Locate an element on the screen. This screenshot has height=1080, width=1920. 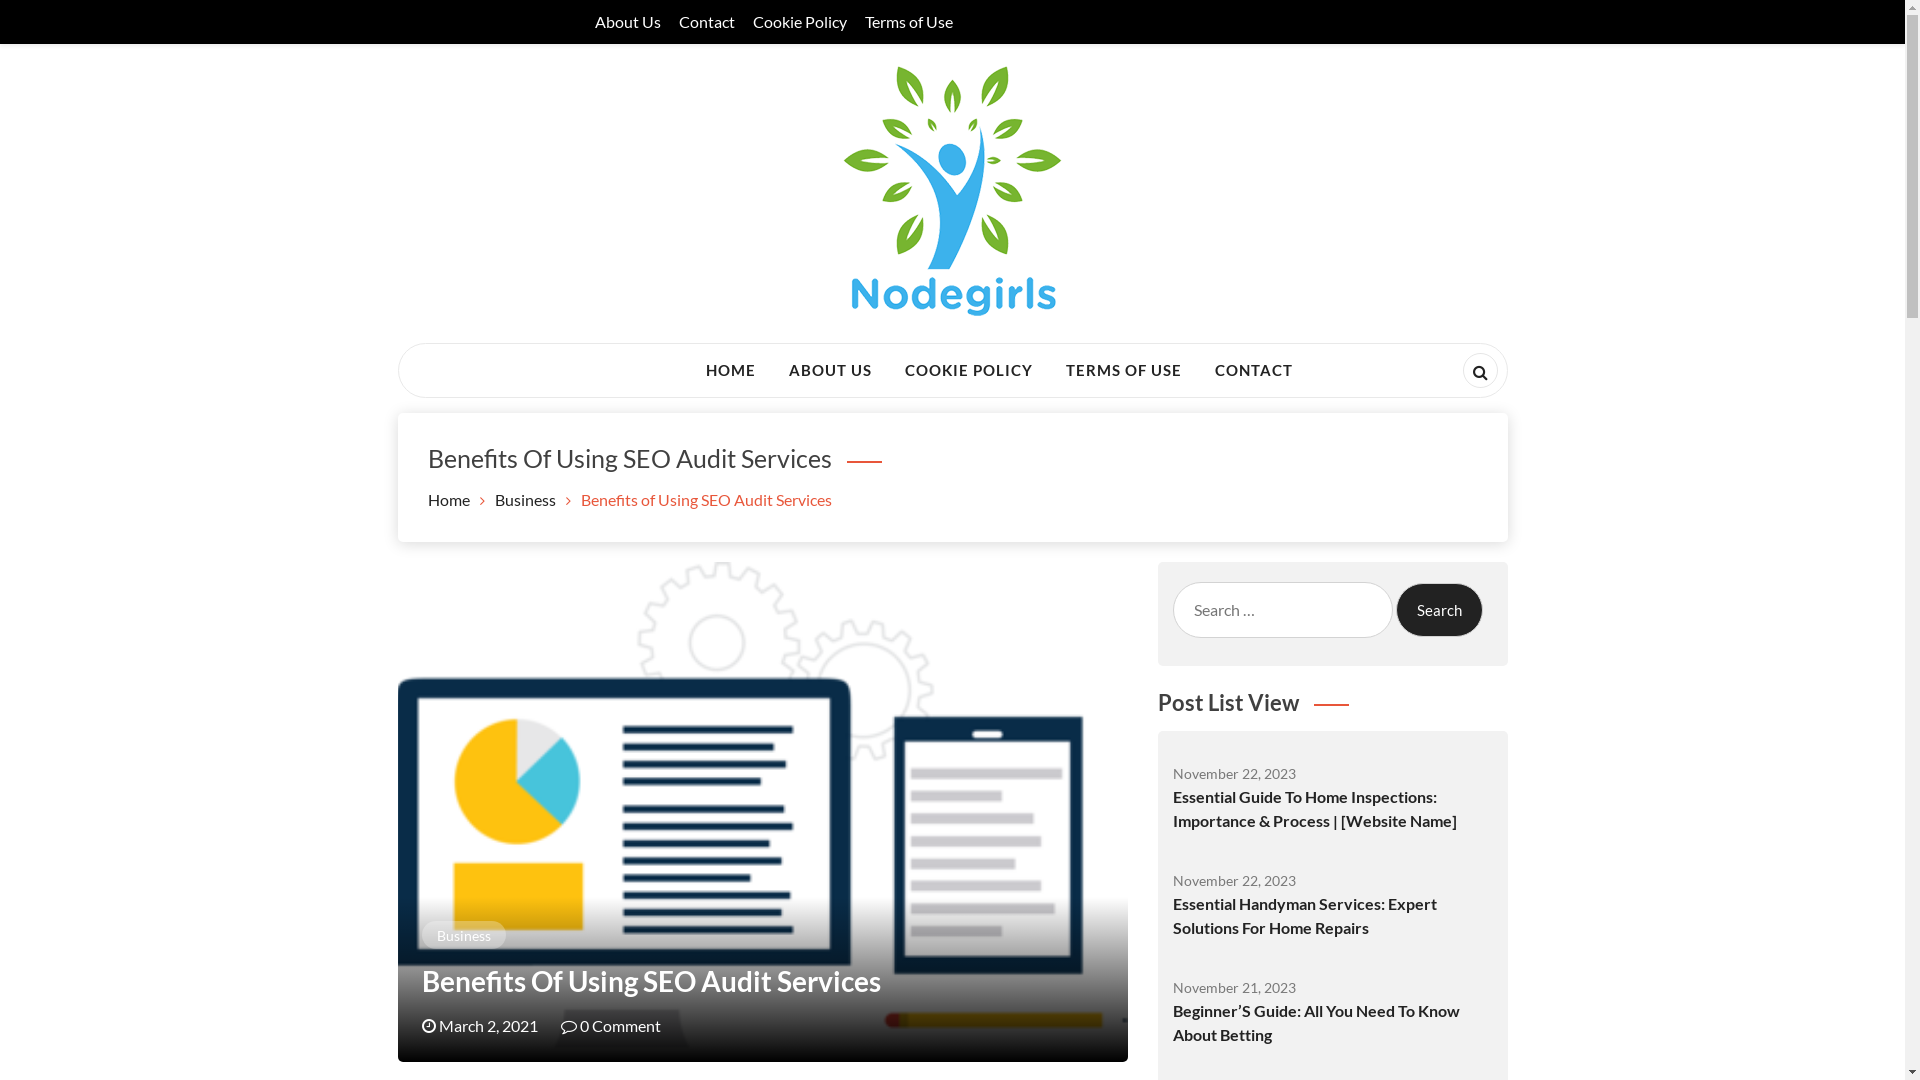
Contact is located at coordinates (706, 22).